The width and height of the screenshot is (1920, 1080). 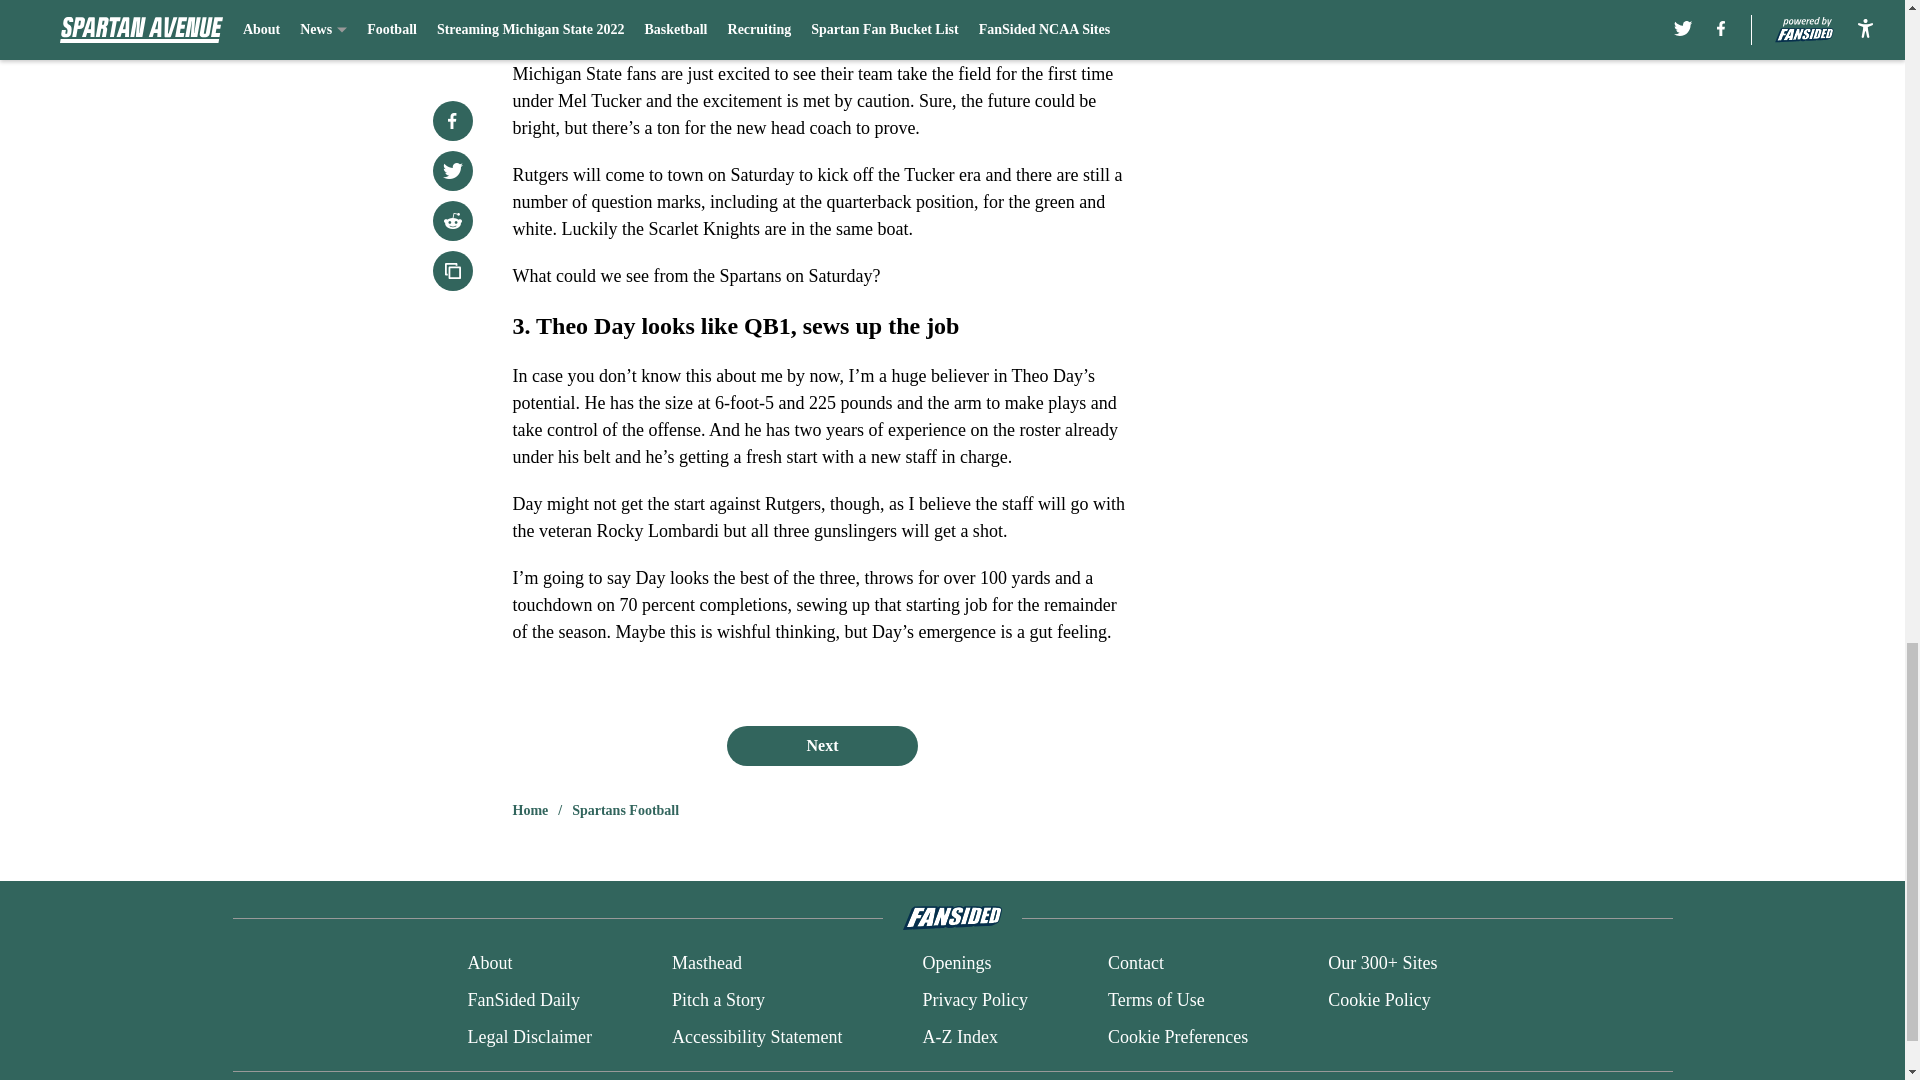 What do you see at coordinates (489, 964) in the screenshot?
I see `About` at bounding box center [489, 964].